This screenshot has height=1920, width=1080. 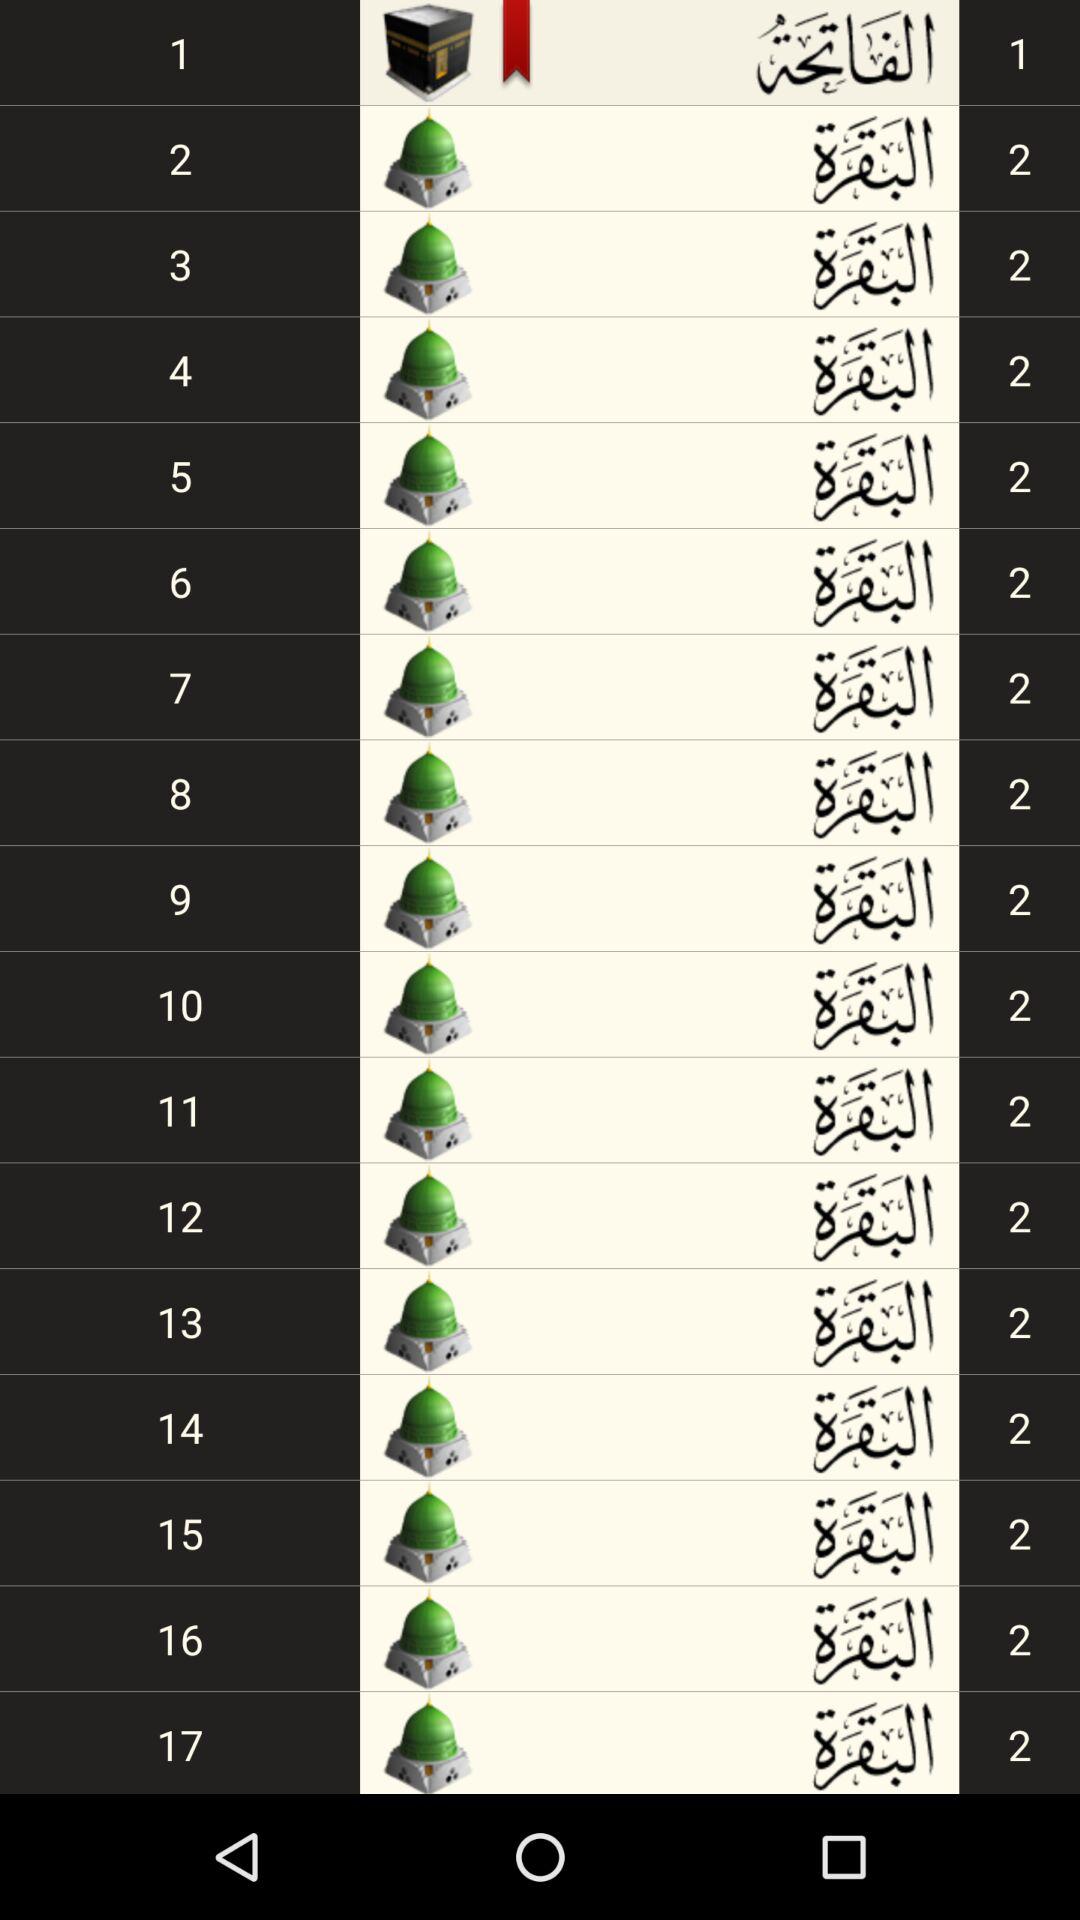 What do you see at coordinates (428, 475) in the screenshot?
I see `select the image on left to the text 5 on the web page` at bounding box center [428, 475].